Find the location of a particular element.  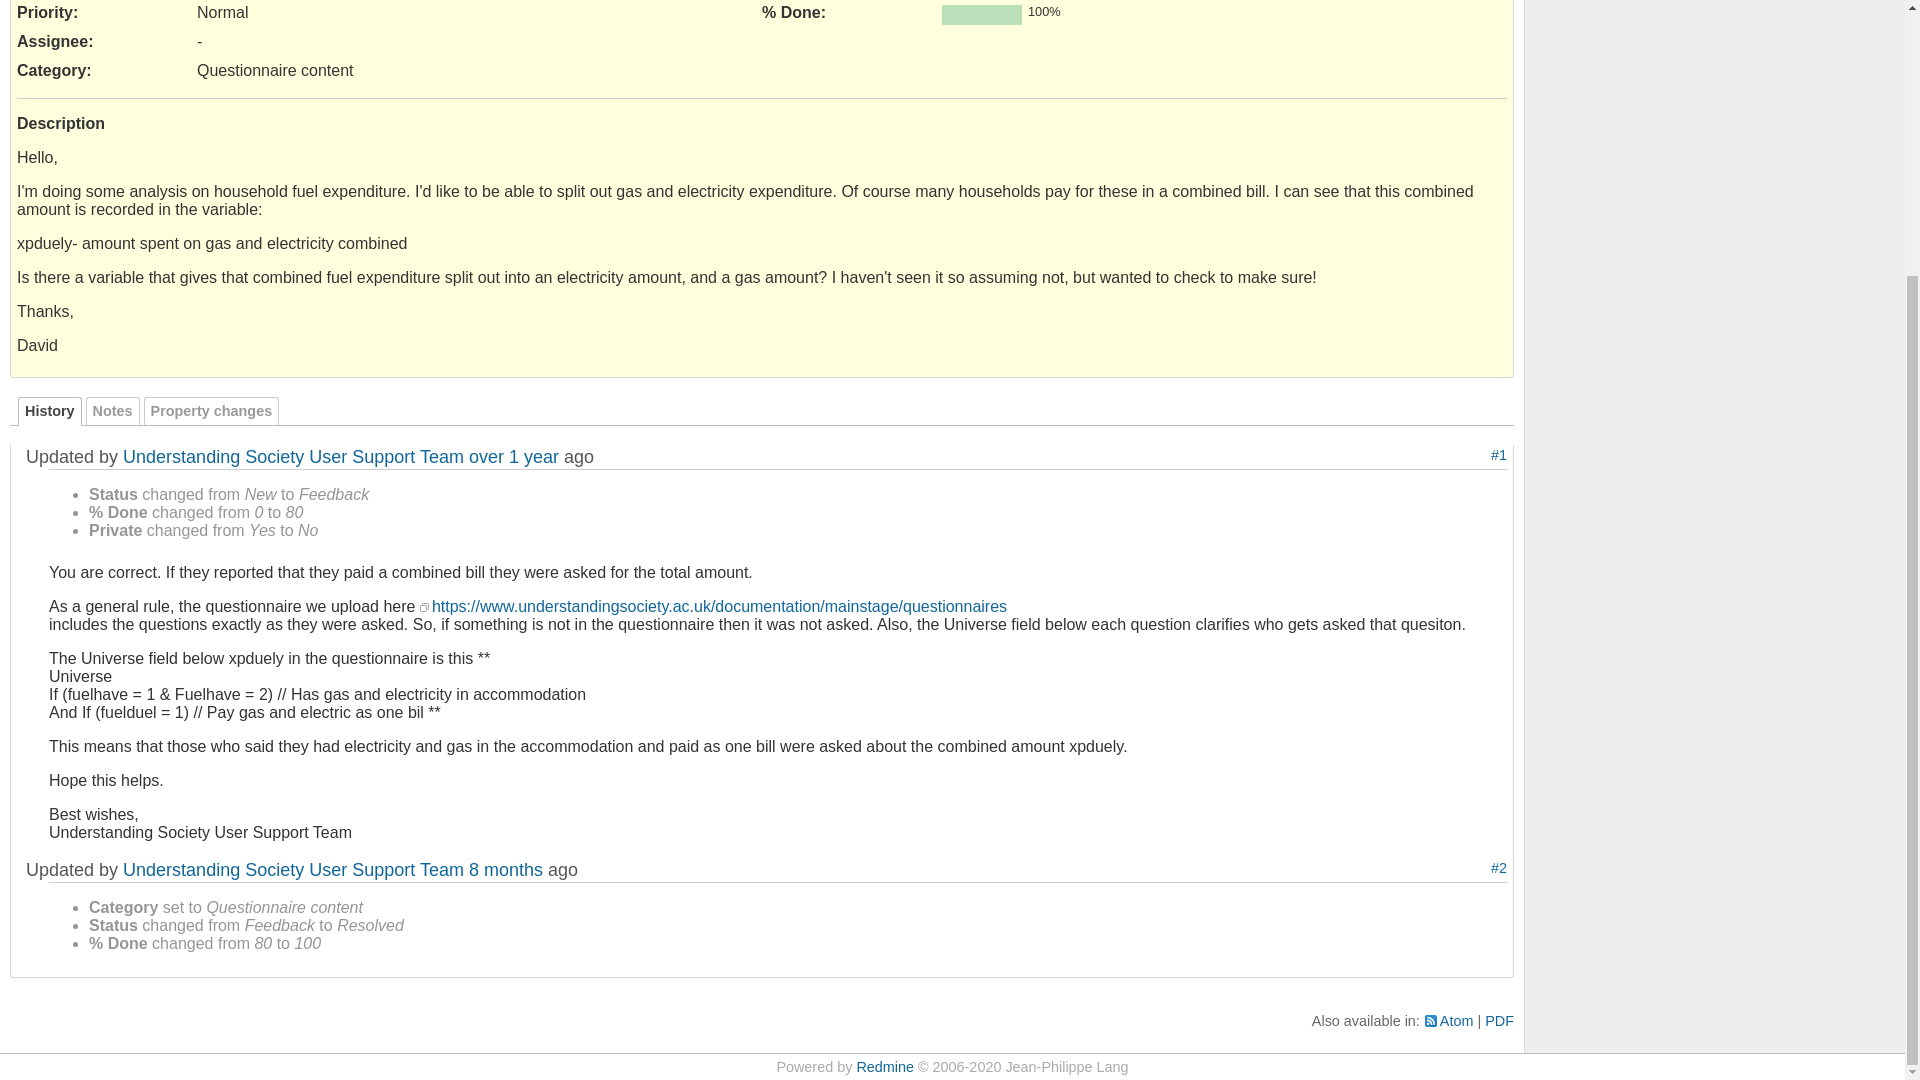

Notes is located at coordinates (113, 411).